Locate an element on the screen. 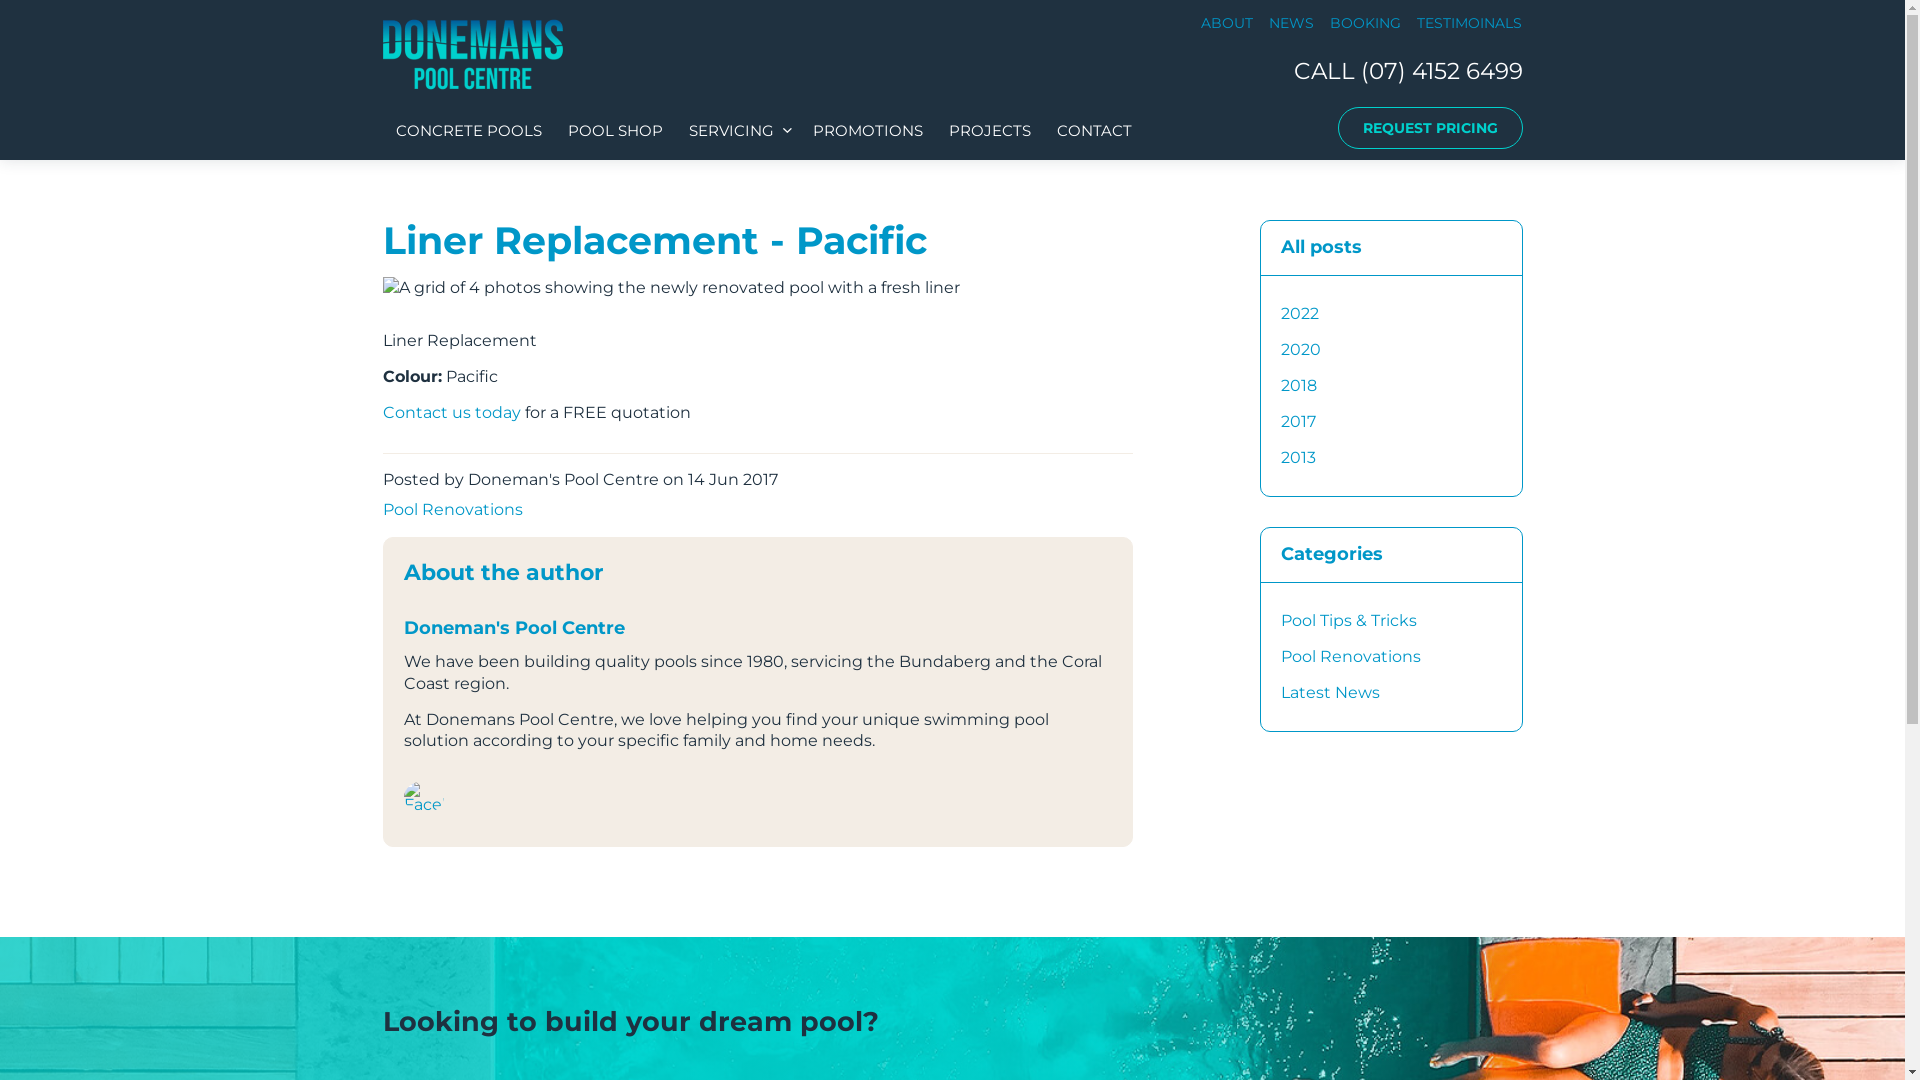 This screenshot has width=1920, height=1080. 2013 is located at coordinates (1392, 458).